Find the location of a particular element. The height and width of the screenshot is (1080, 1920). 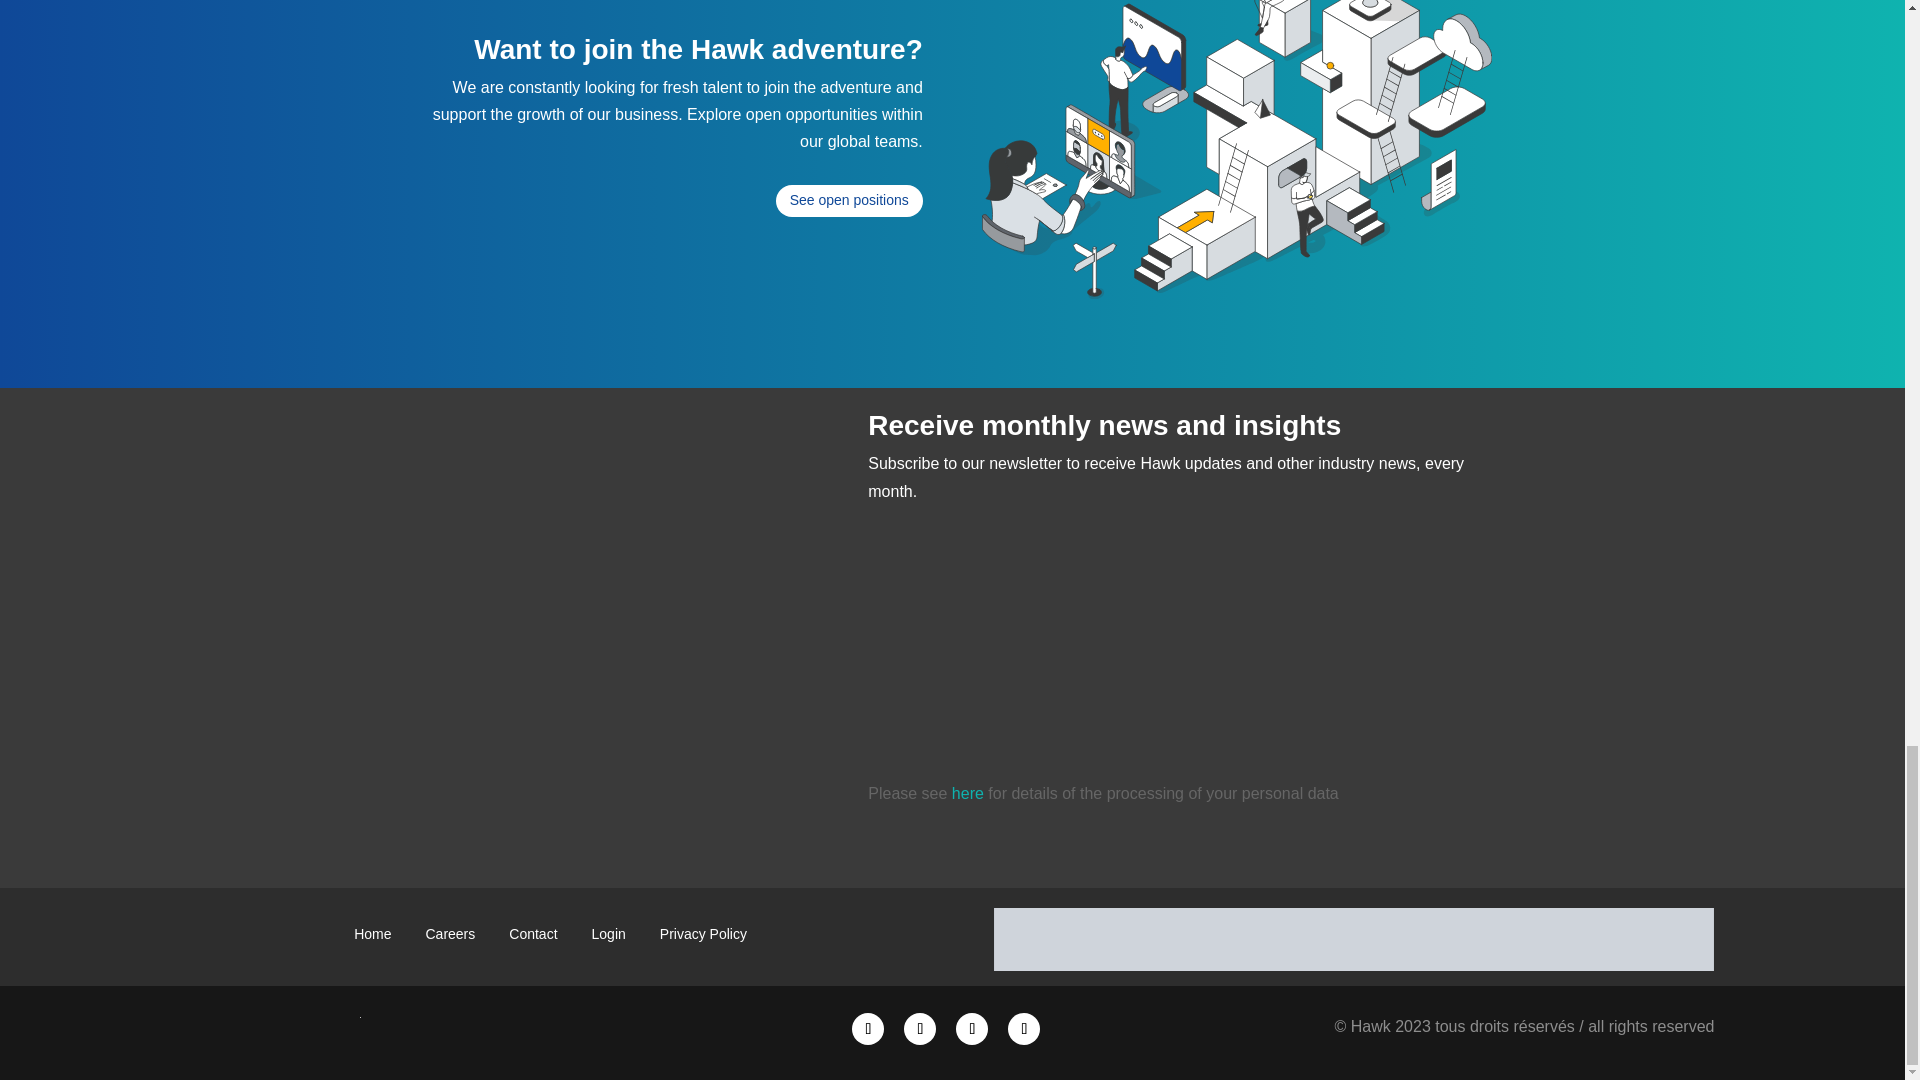

Privacy Policy is located at coordinates (703, 938).